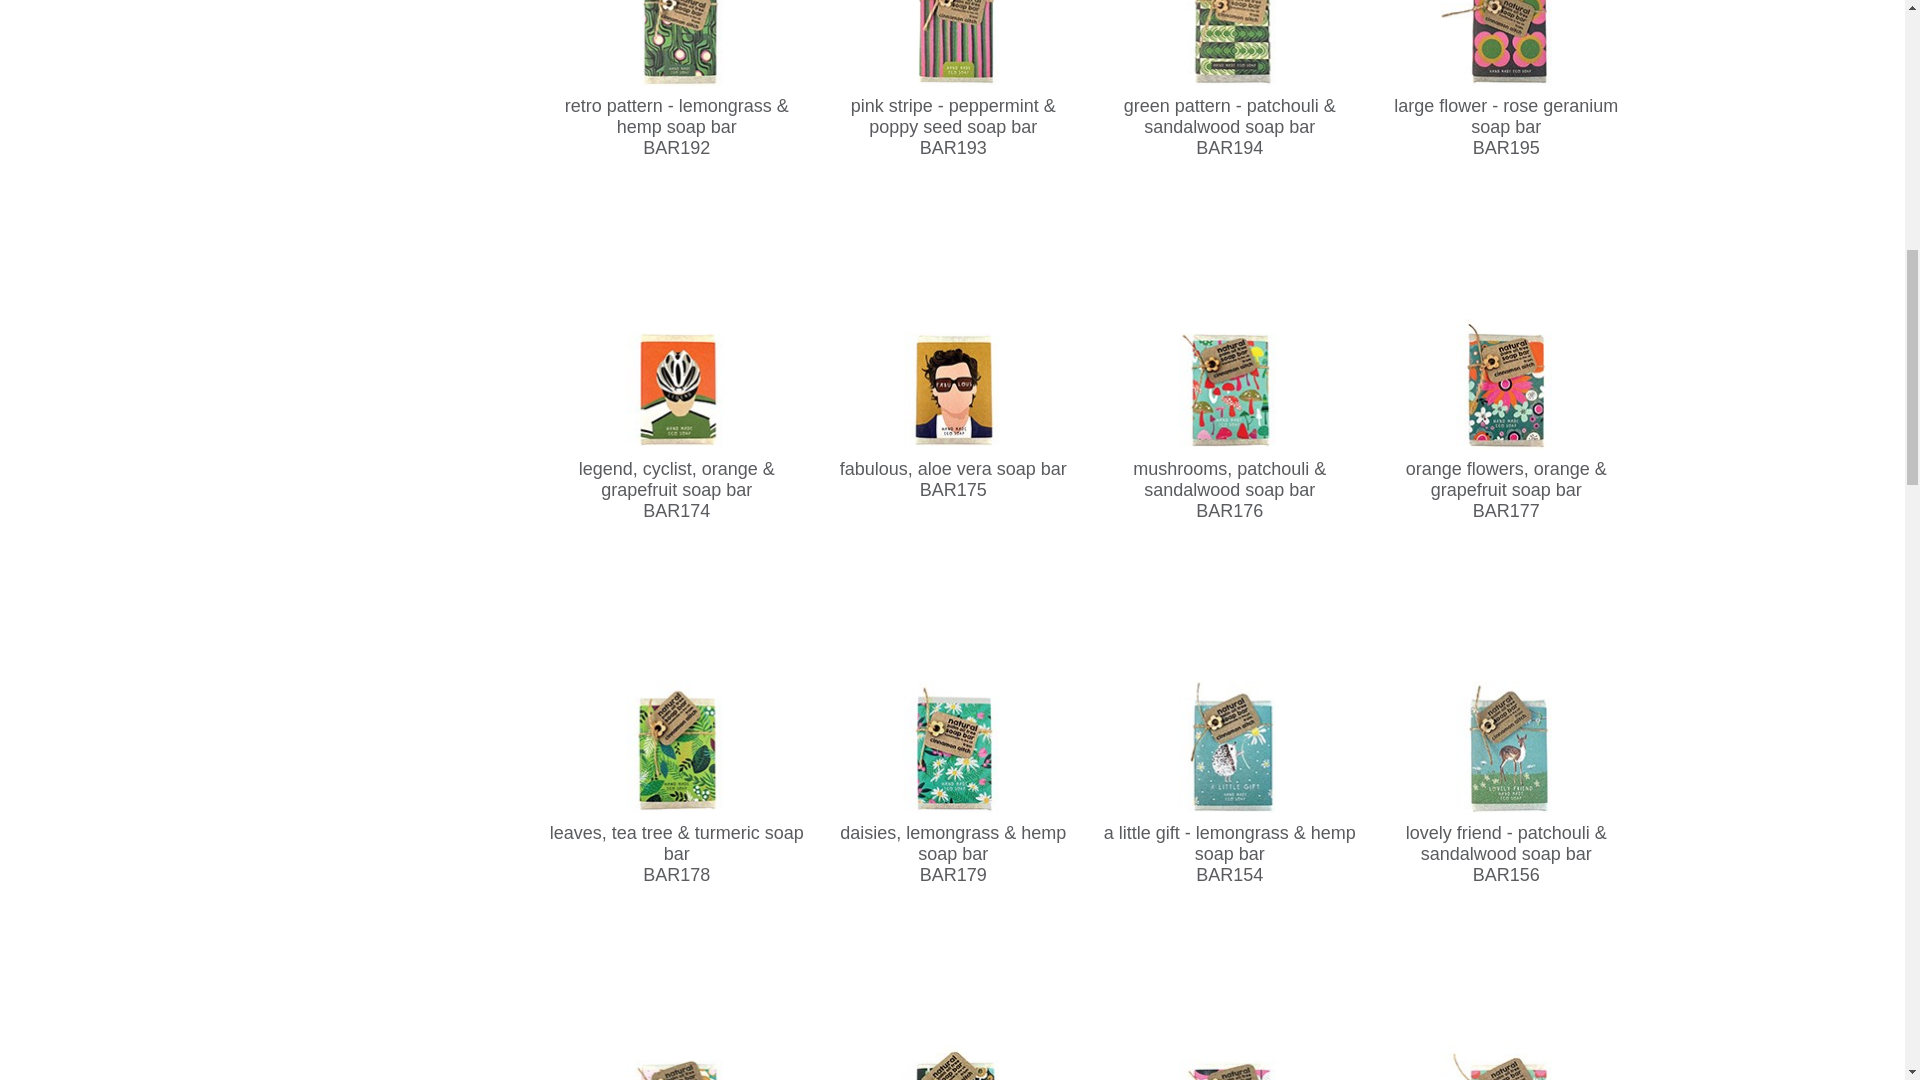  Describe the element at coordinates (952, 999) in the screenshot. I see `happy birthday - lavender soap bar` at that location.